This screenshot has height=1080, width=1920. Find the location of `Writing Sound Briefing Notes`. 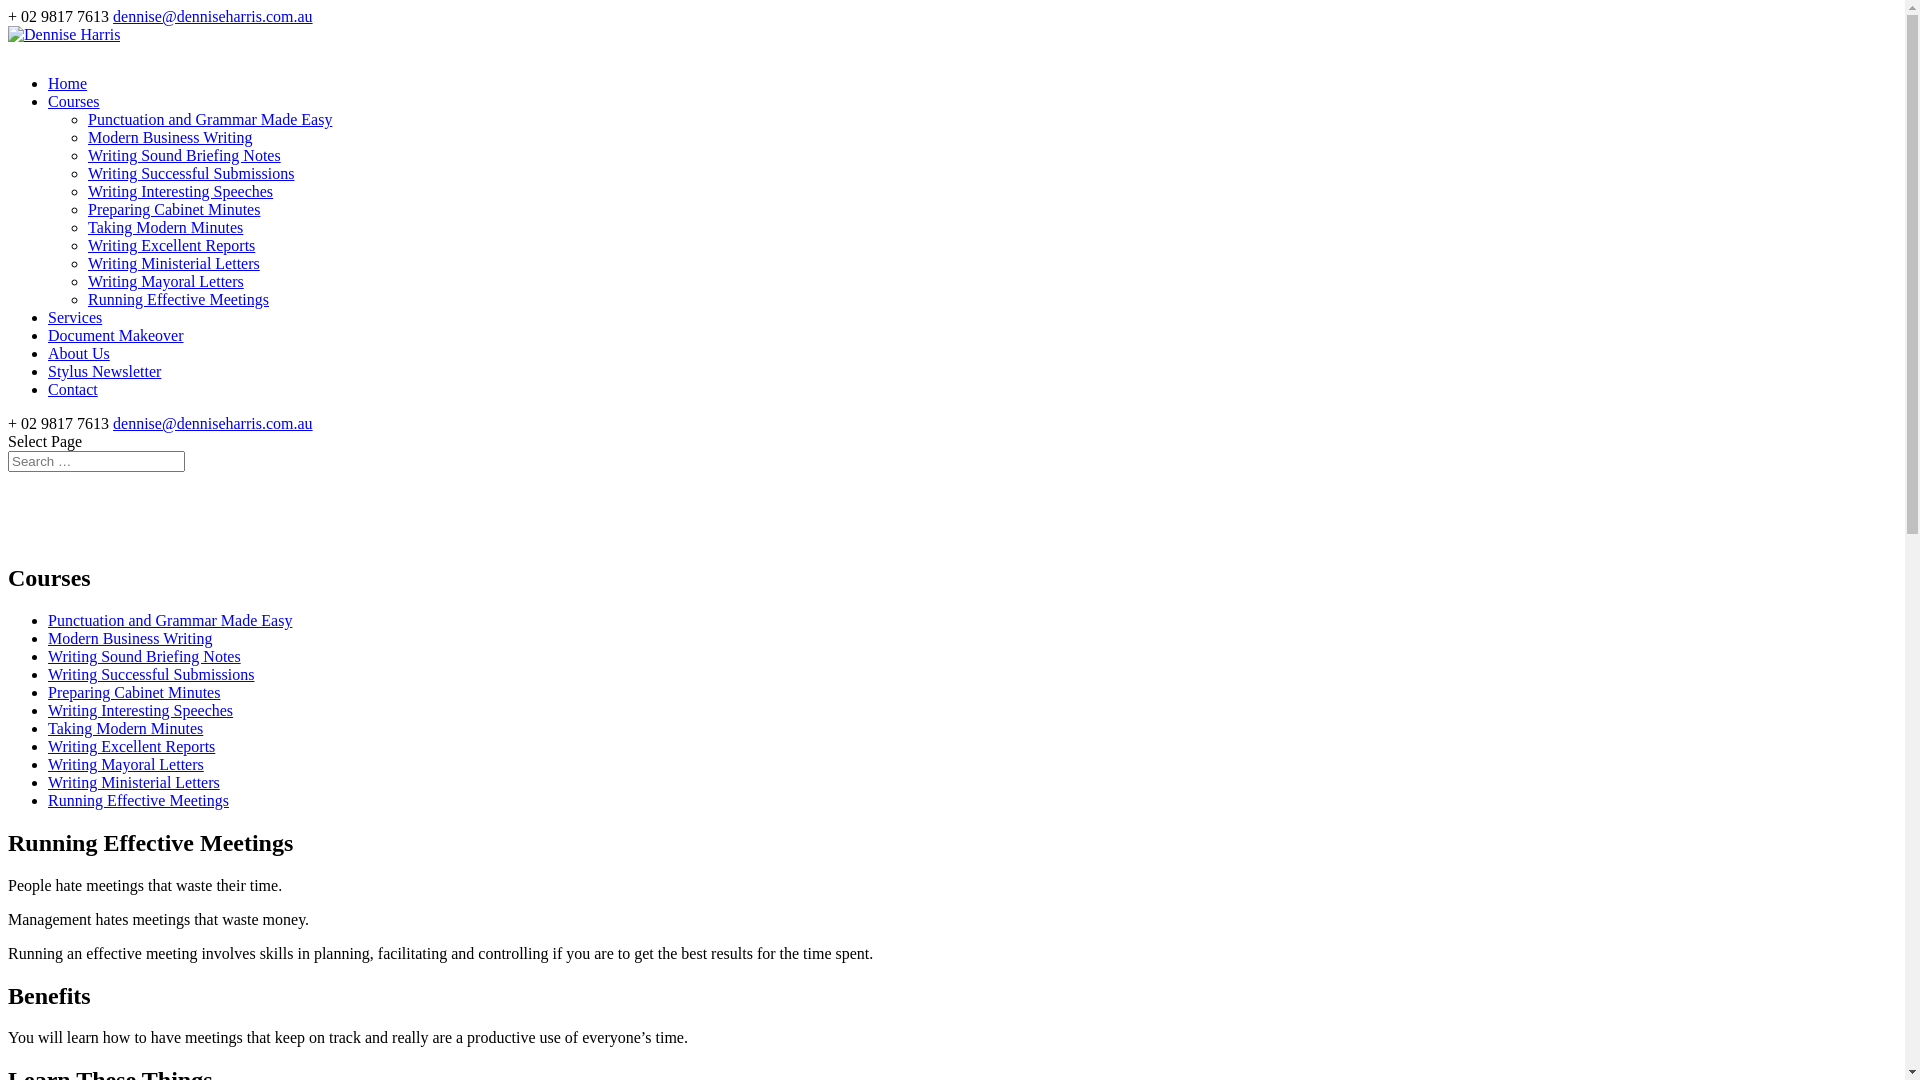

Writing Sound Briefing Notes is located at coordinates (184, 156).